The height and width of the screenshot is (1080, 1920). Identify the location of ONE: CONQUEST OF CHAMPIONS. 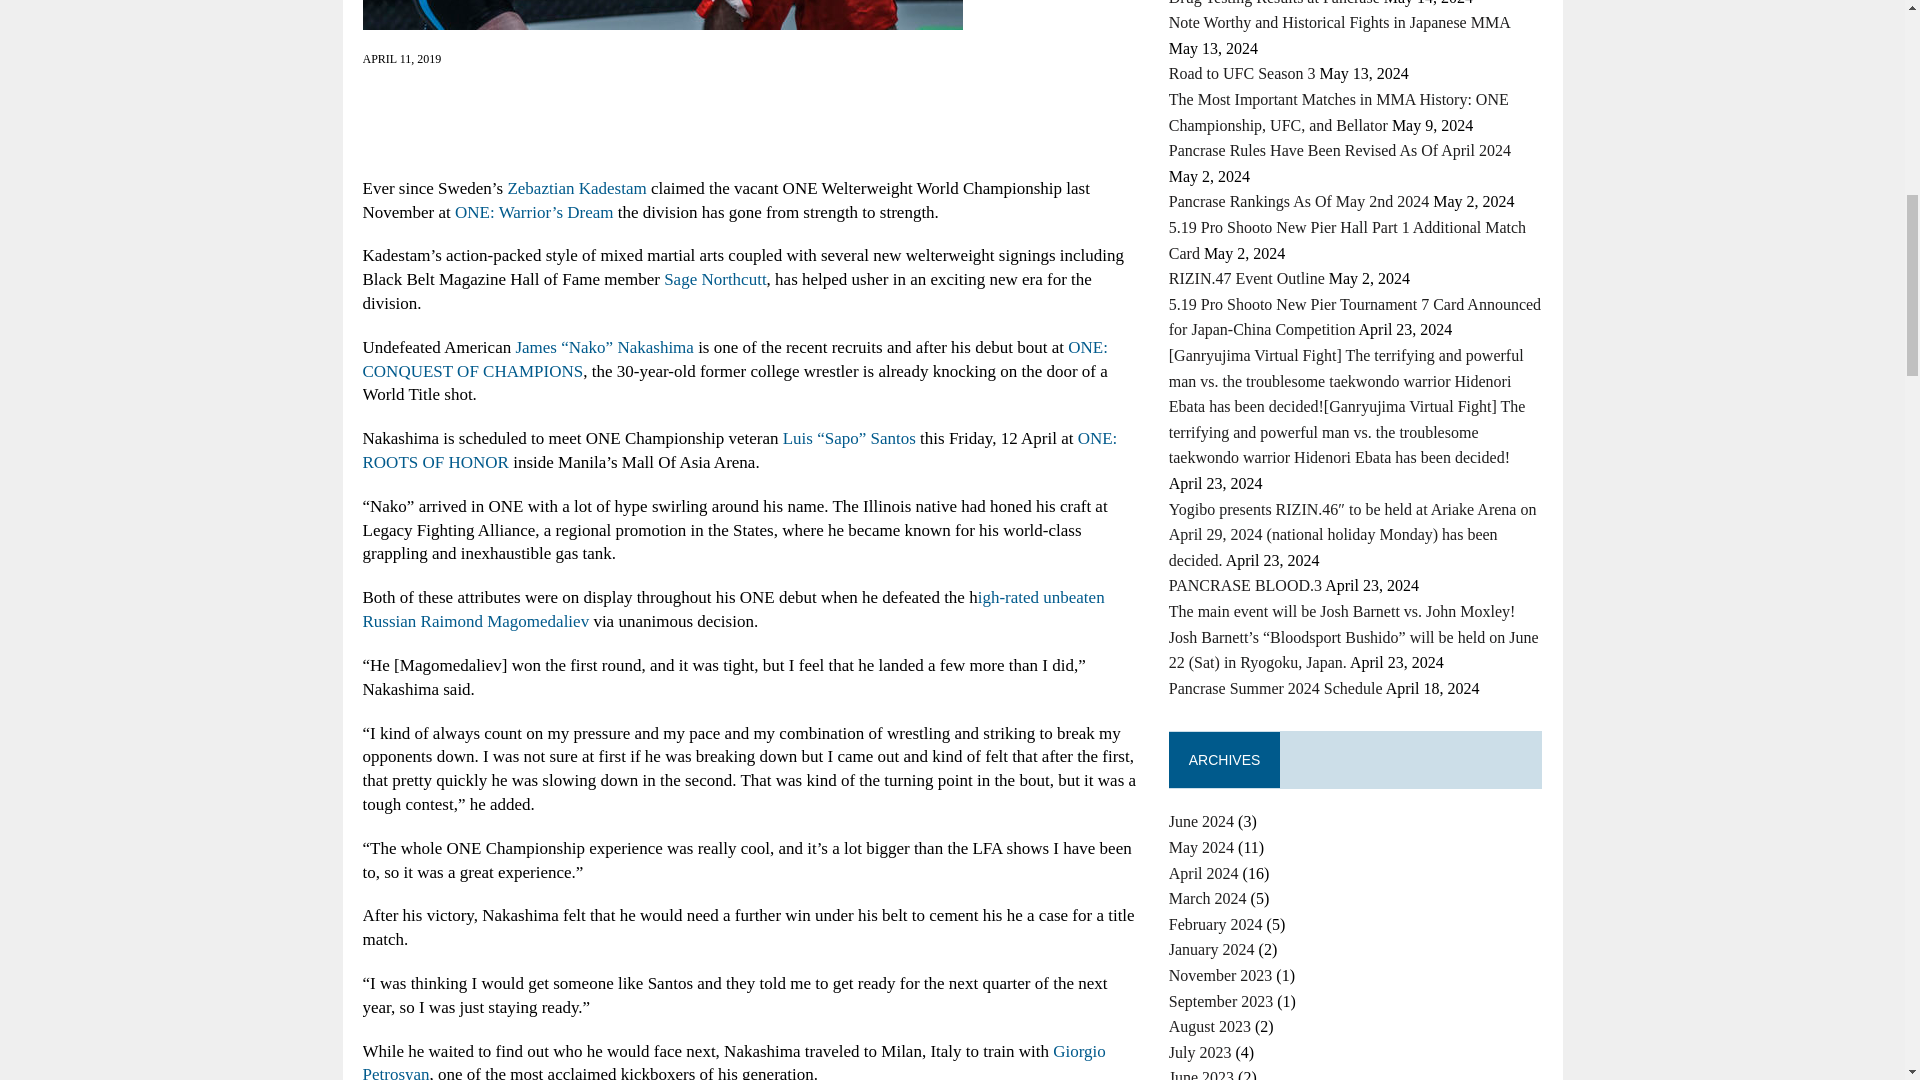
(734, 360).